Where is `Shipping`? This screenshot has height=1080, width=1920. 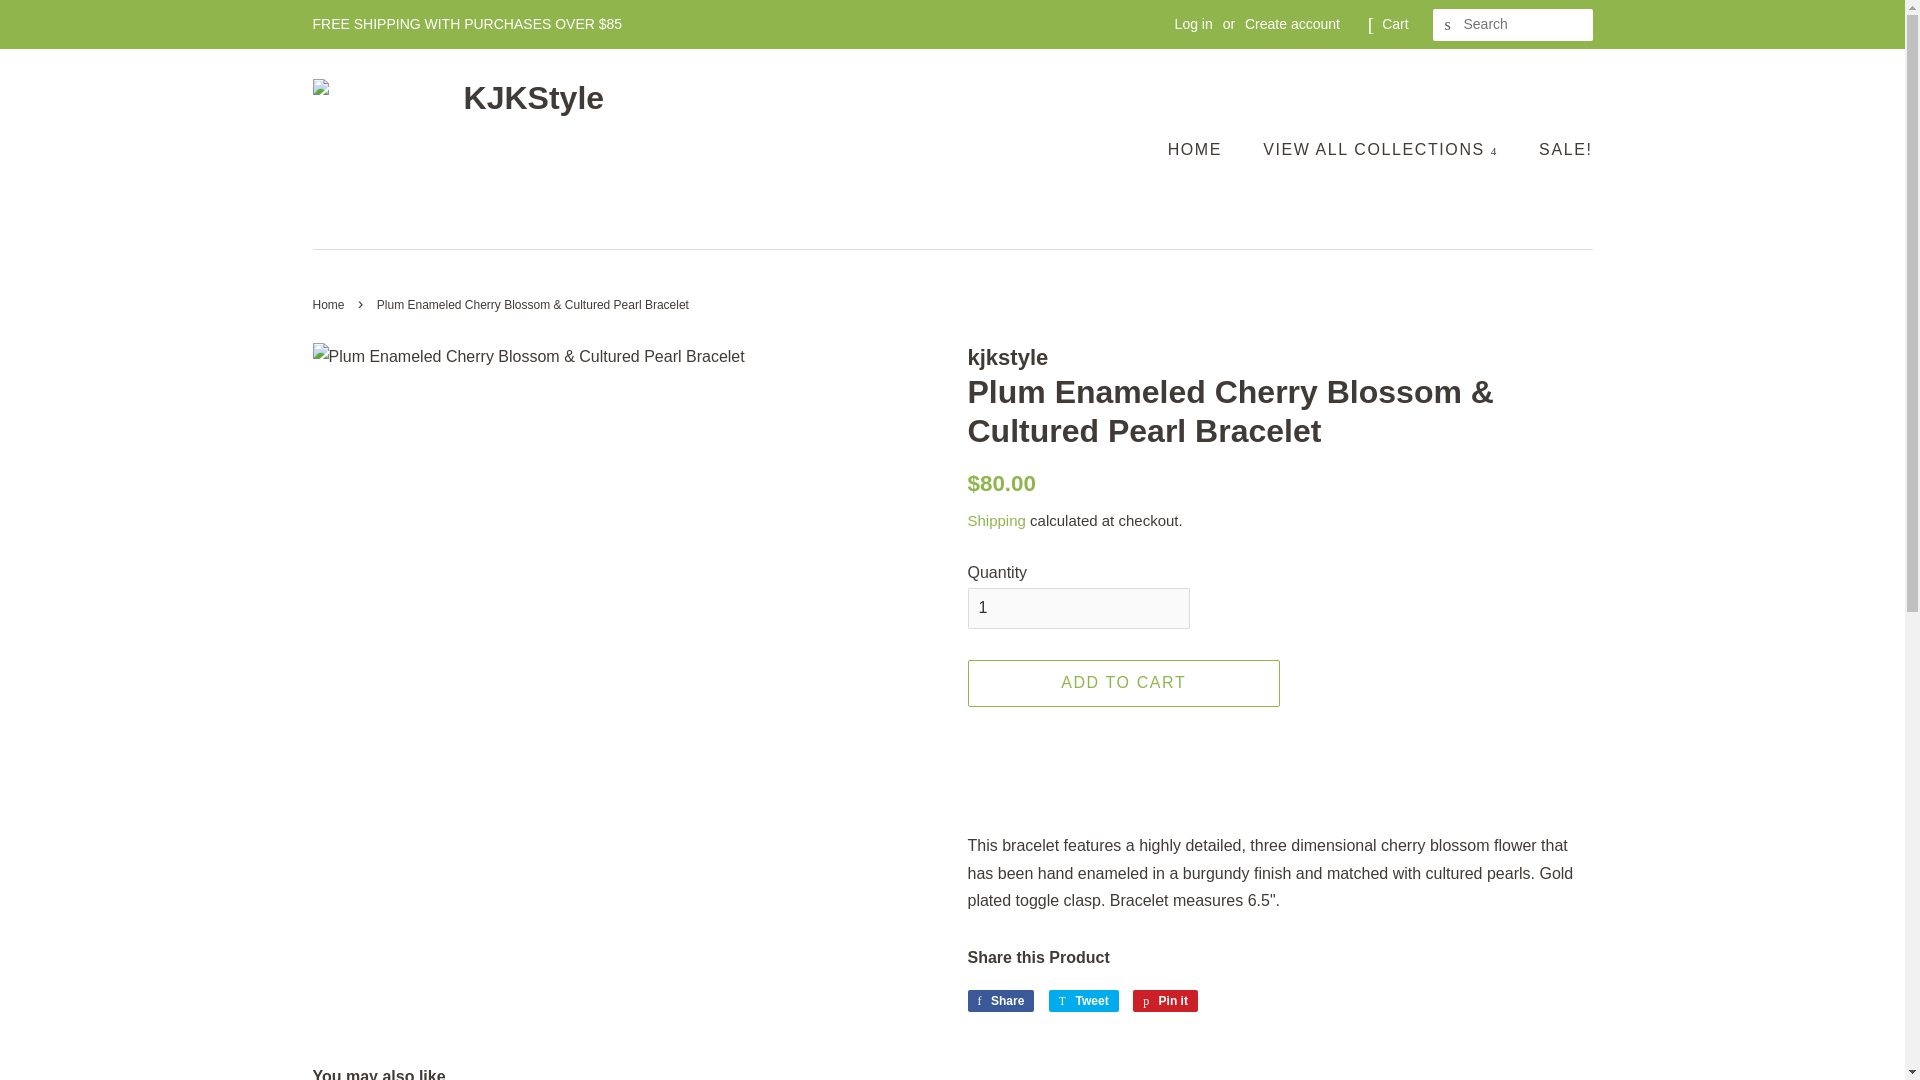
Shipping is located at coordinates (996, 520).